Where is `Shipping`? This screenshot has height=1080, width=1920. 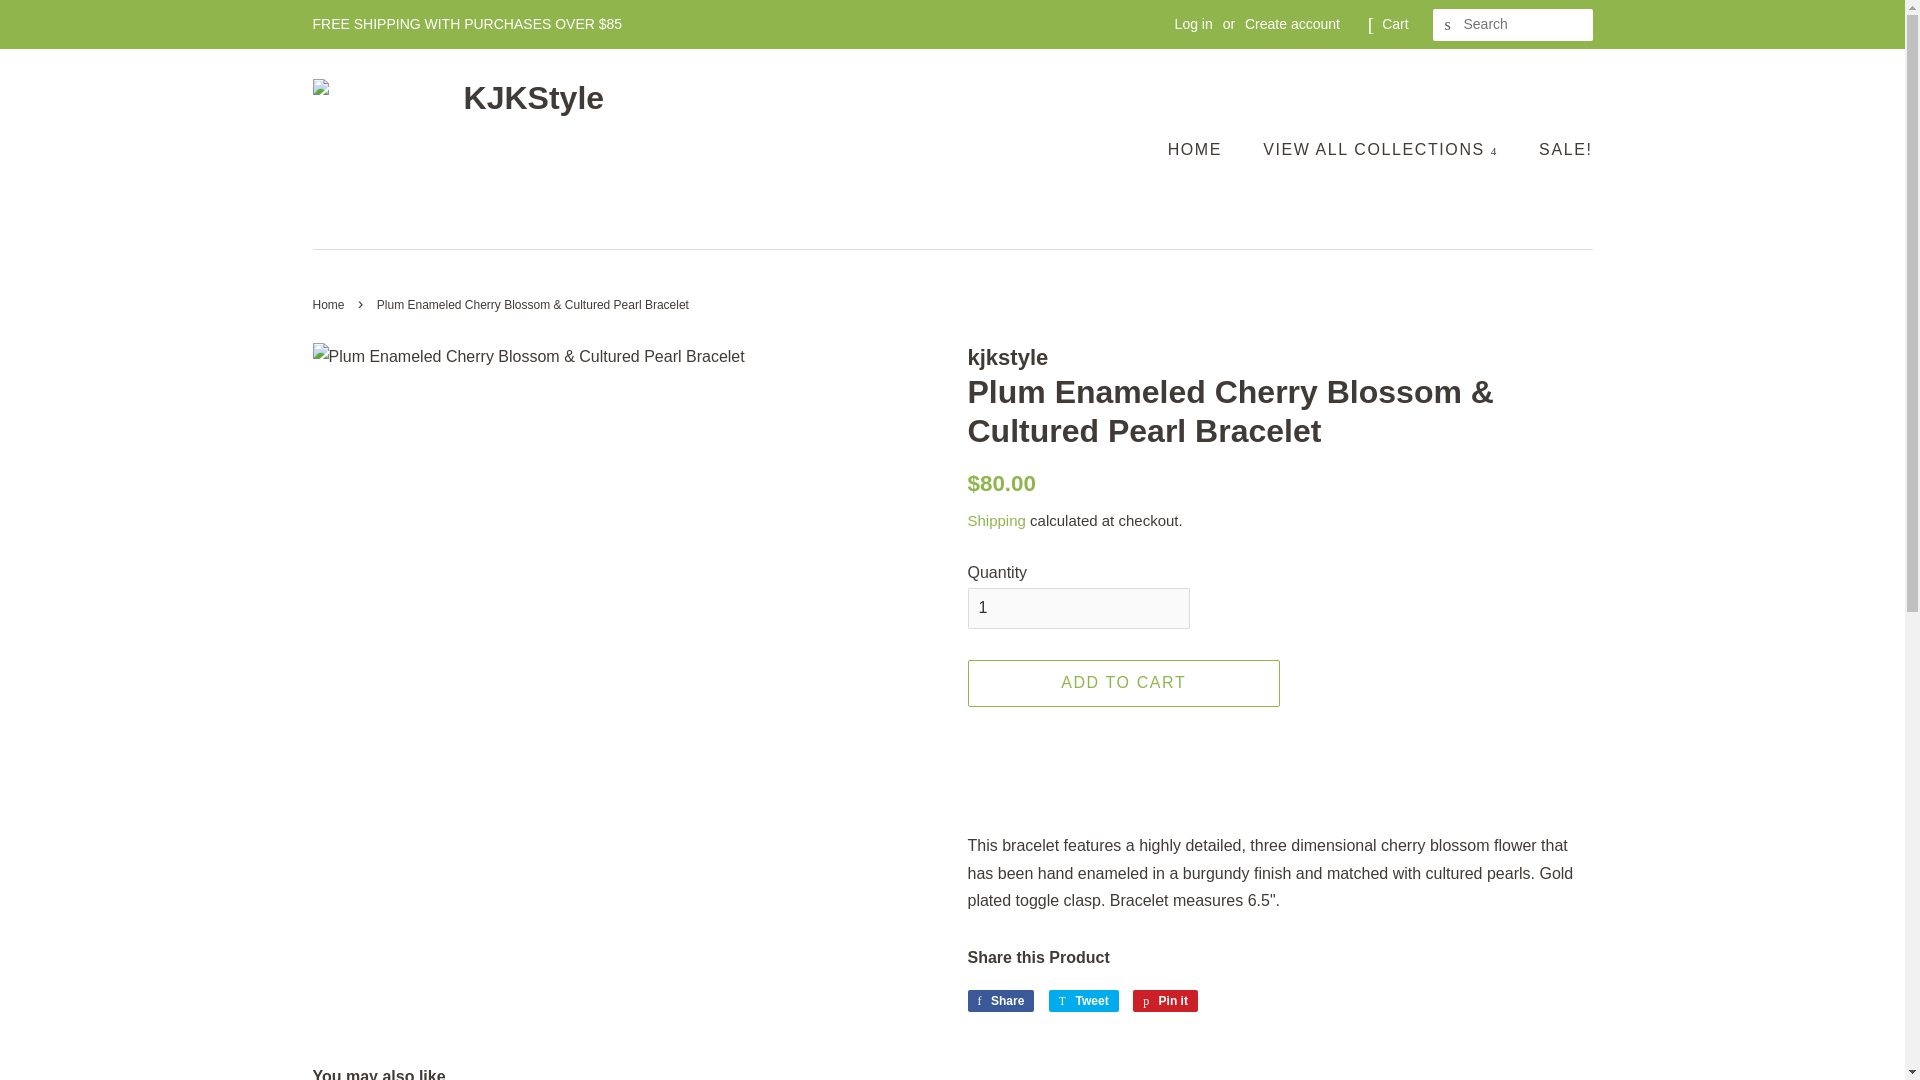
Shipping is located at coordinates (996, 520).